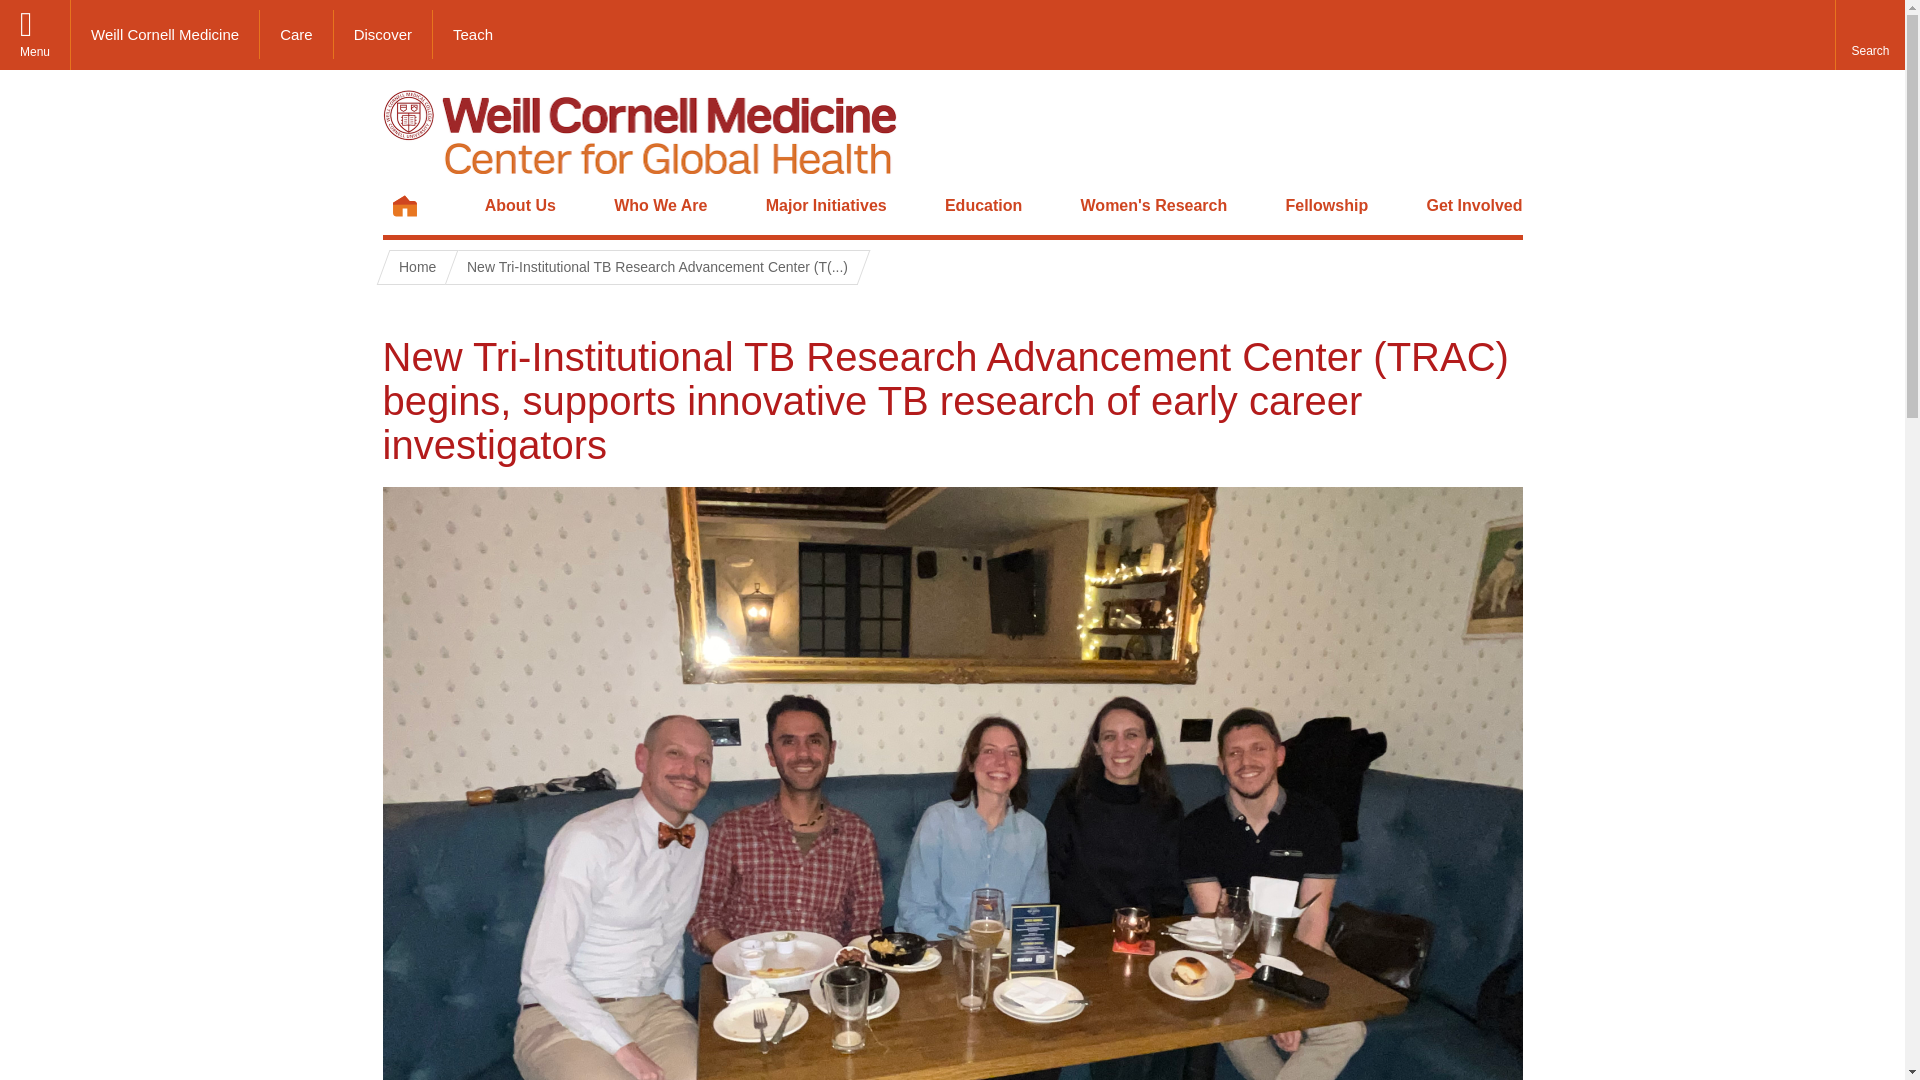  I want to click on Teach, so click(472, 34).